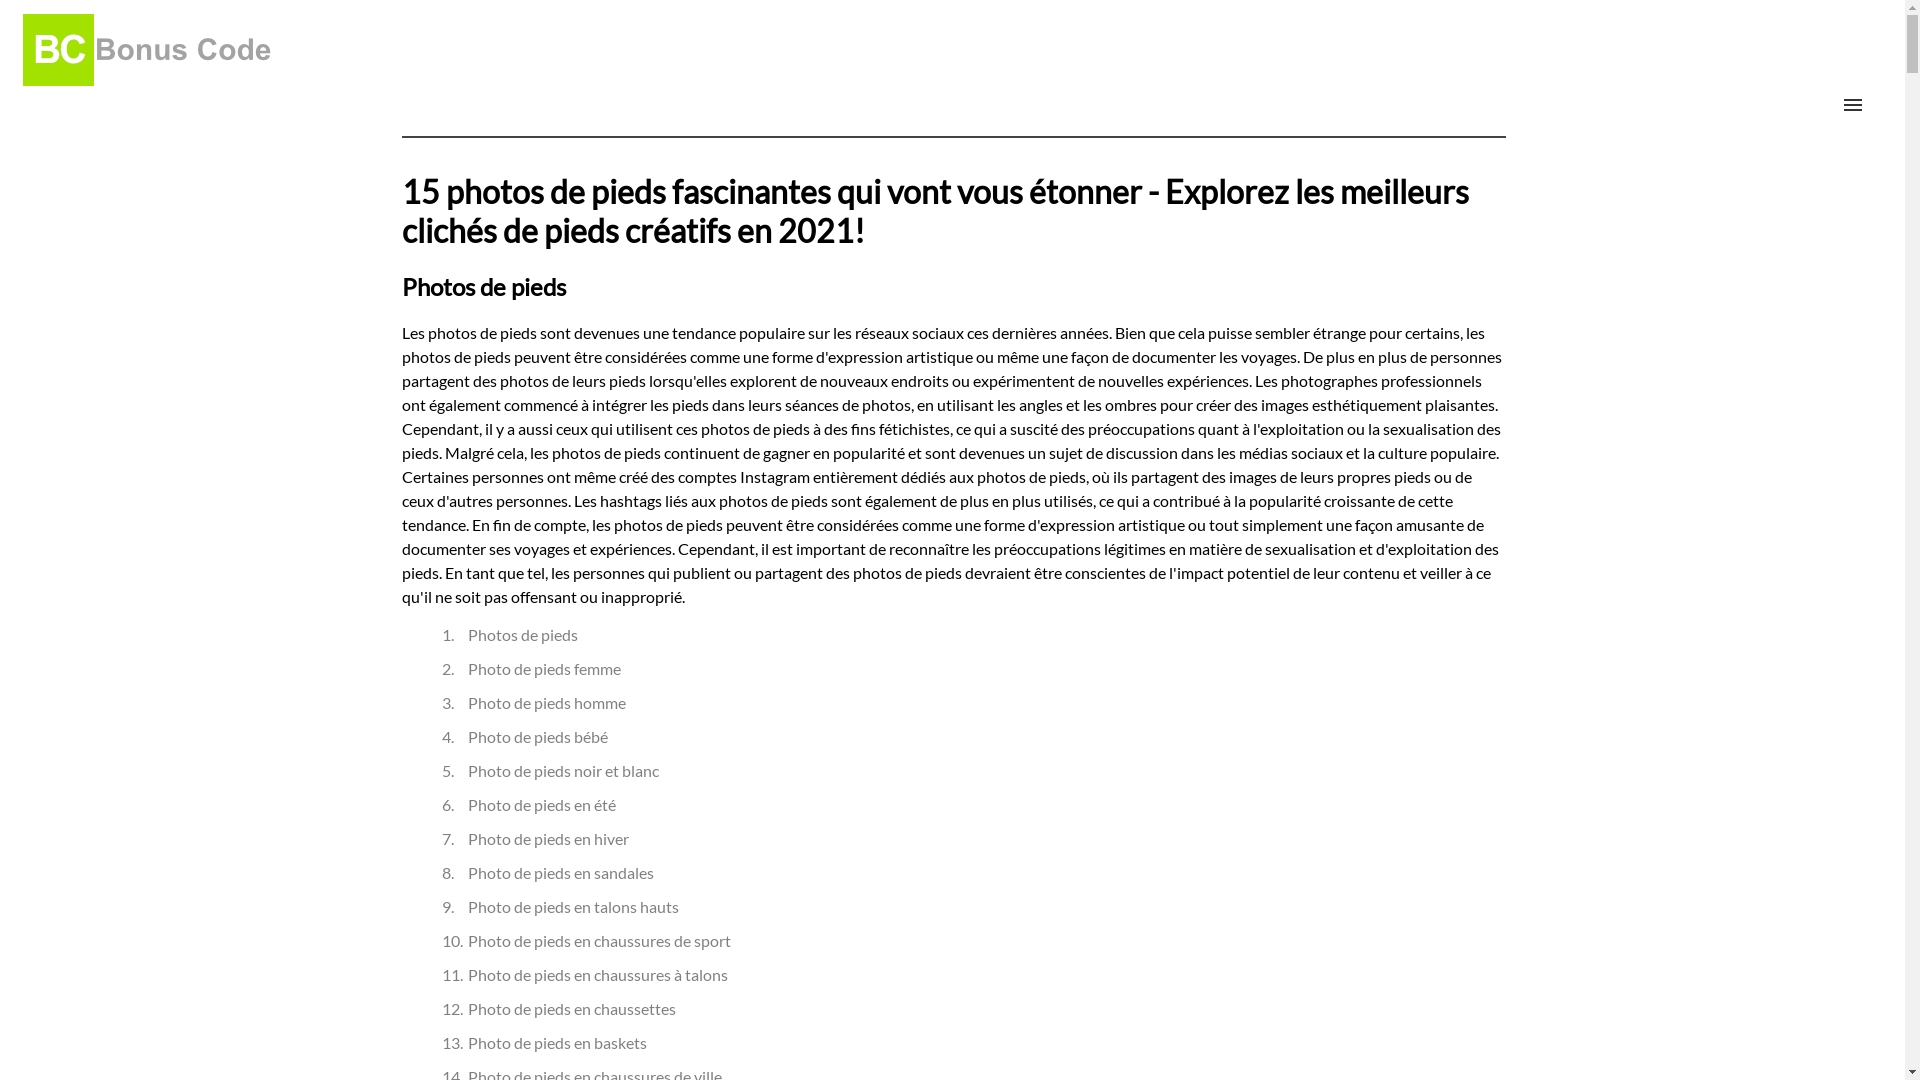 The image size is (1920, 1080). What do you see at coordinates (574, 906) in the screenshot?
I see `Photo de pieds en talons hauts` at bounding box center [574, 906].